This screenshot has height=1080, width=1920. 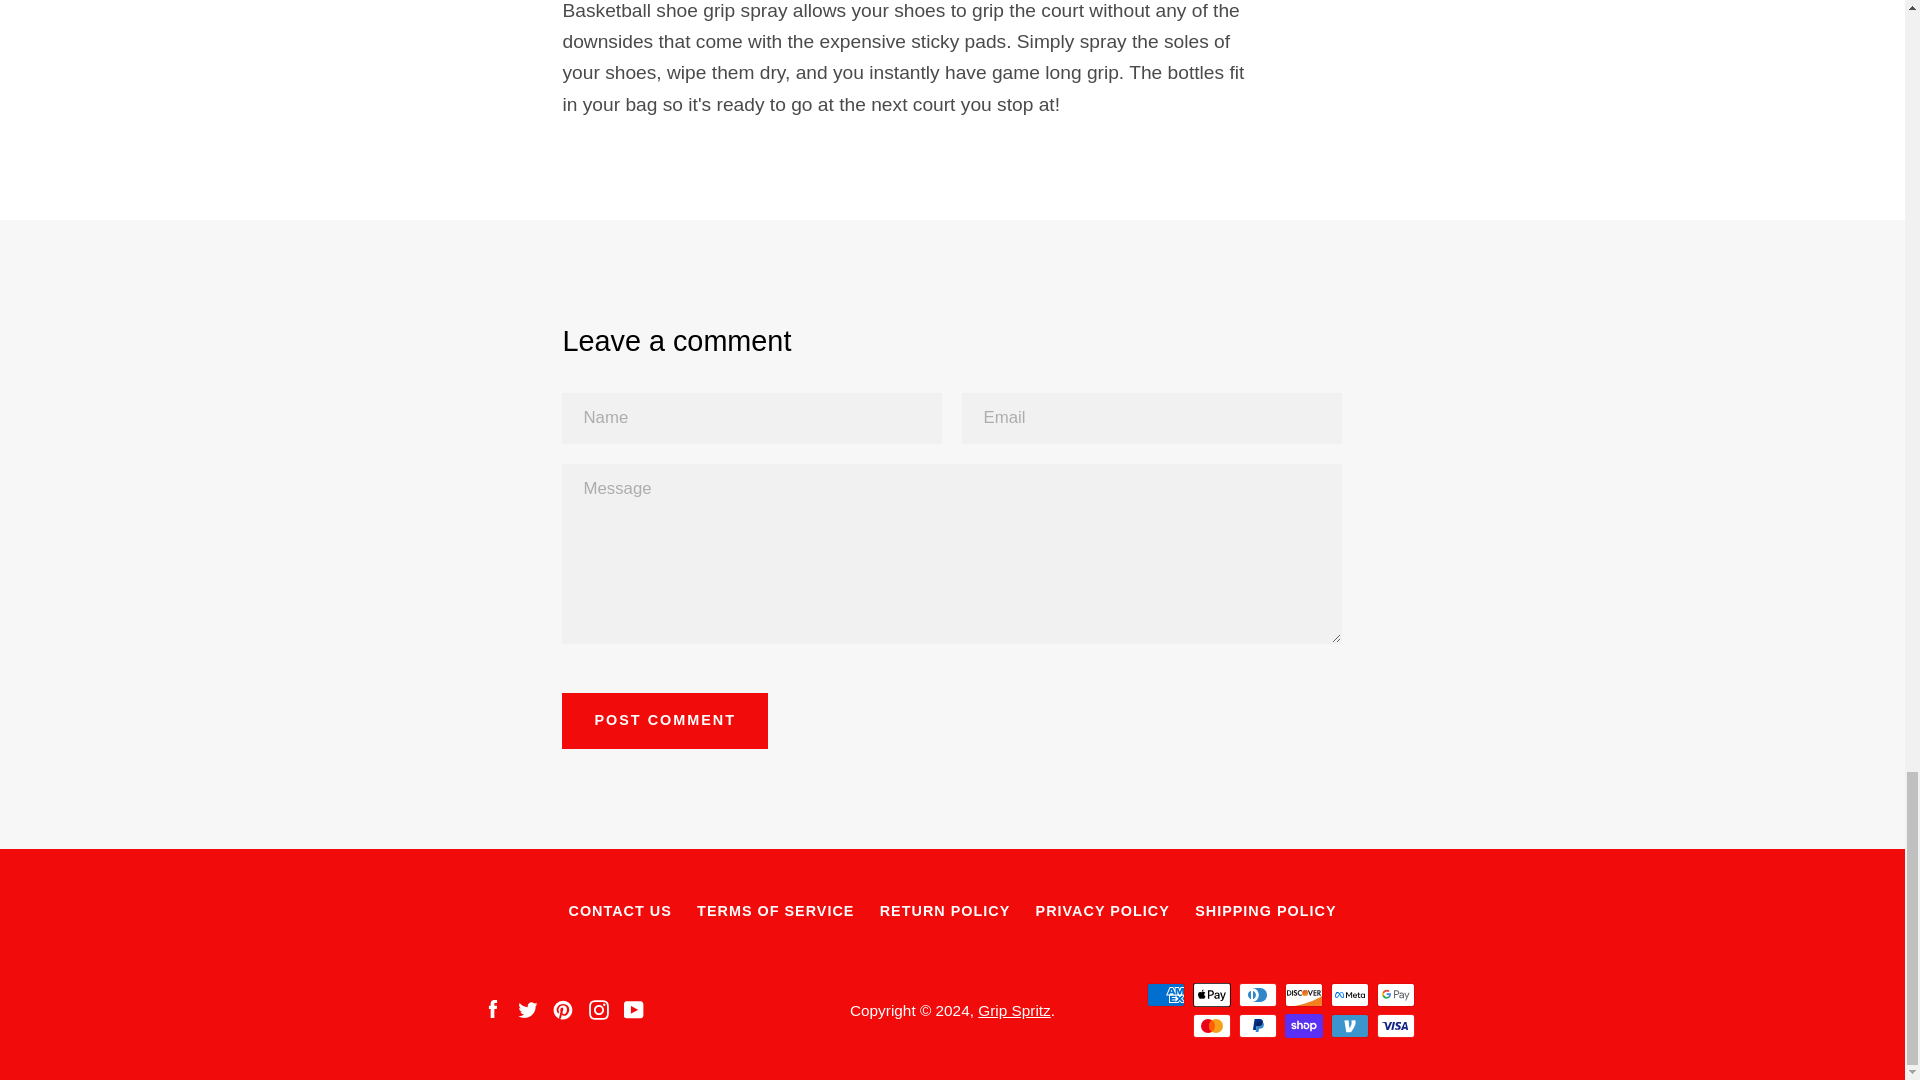 What do you see at coordinates (1257, 994) in the screenshot?
I see `Diners Club` at bounding box center [1257, 994].